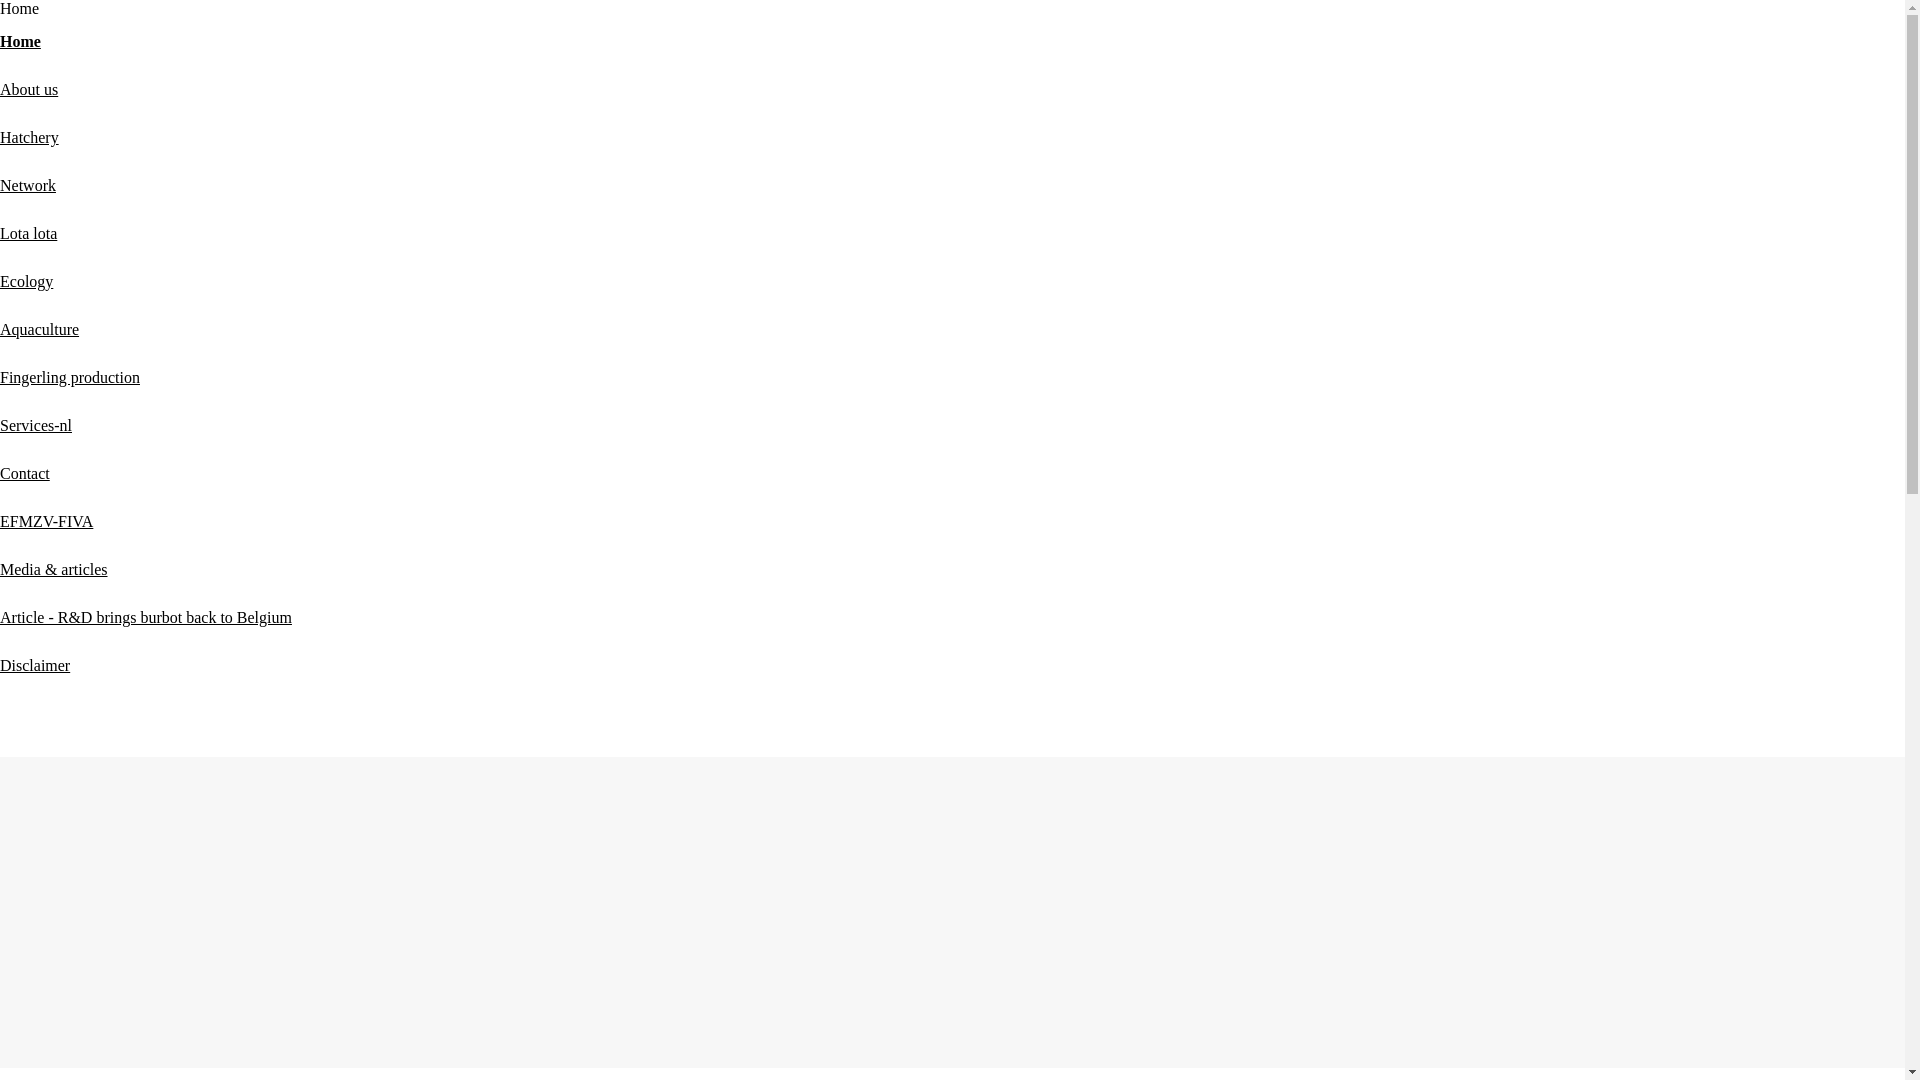 This screenshot has height=1080, width=1920. I want to click on About us, so click(29, 90).